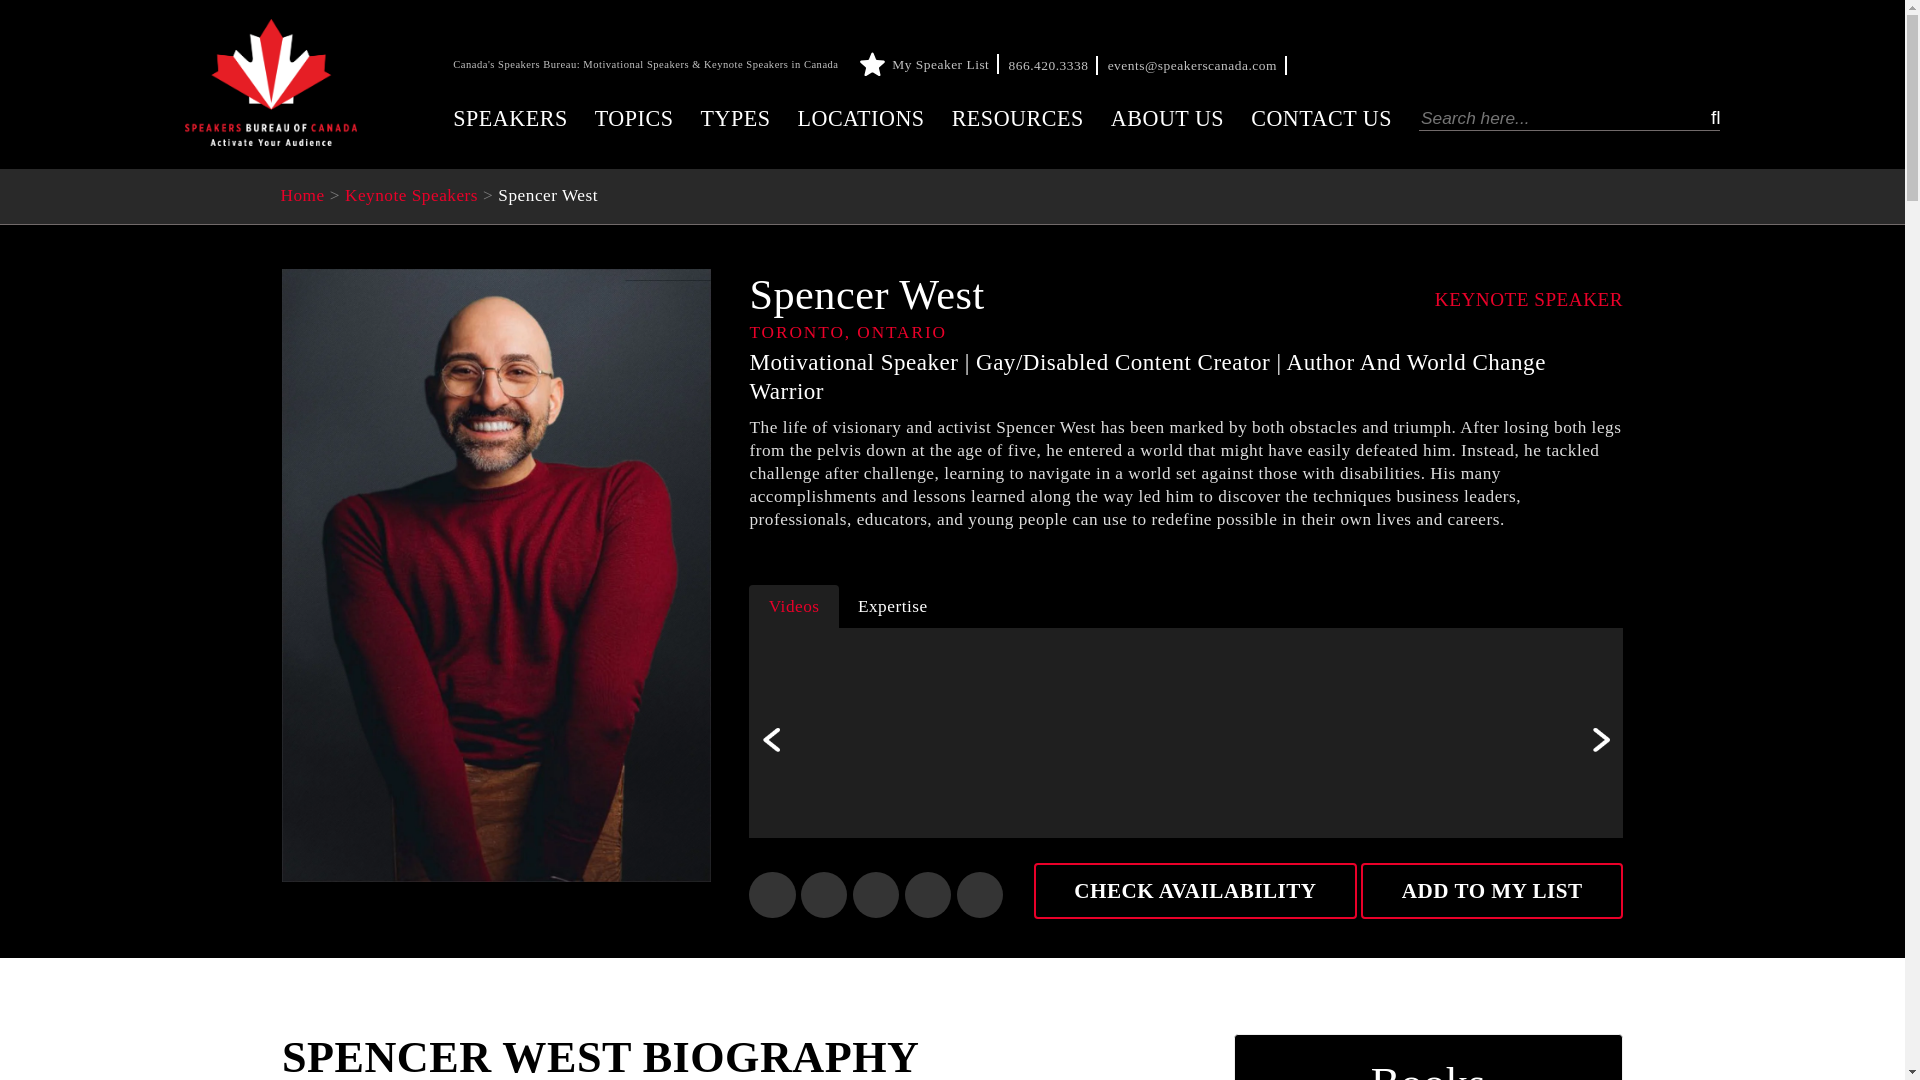  I want to click on RESOURCES, so click(1018, 118).